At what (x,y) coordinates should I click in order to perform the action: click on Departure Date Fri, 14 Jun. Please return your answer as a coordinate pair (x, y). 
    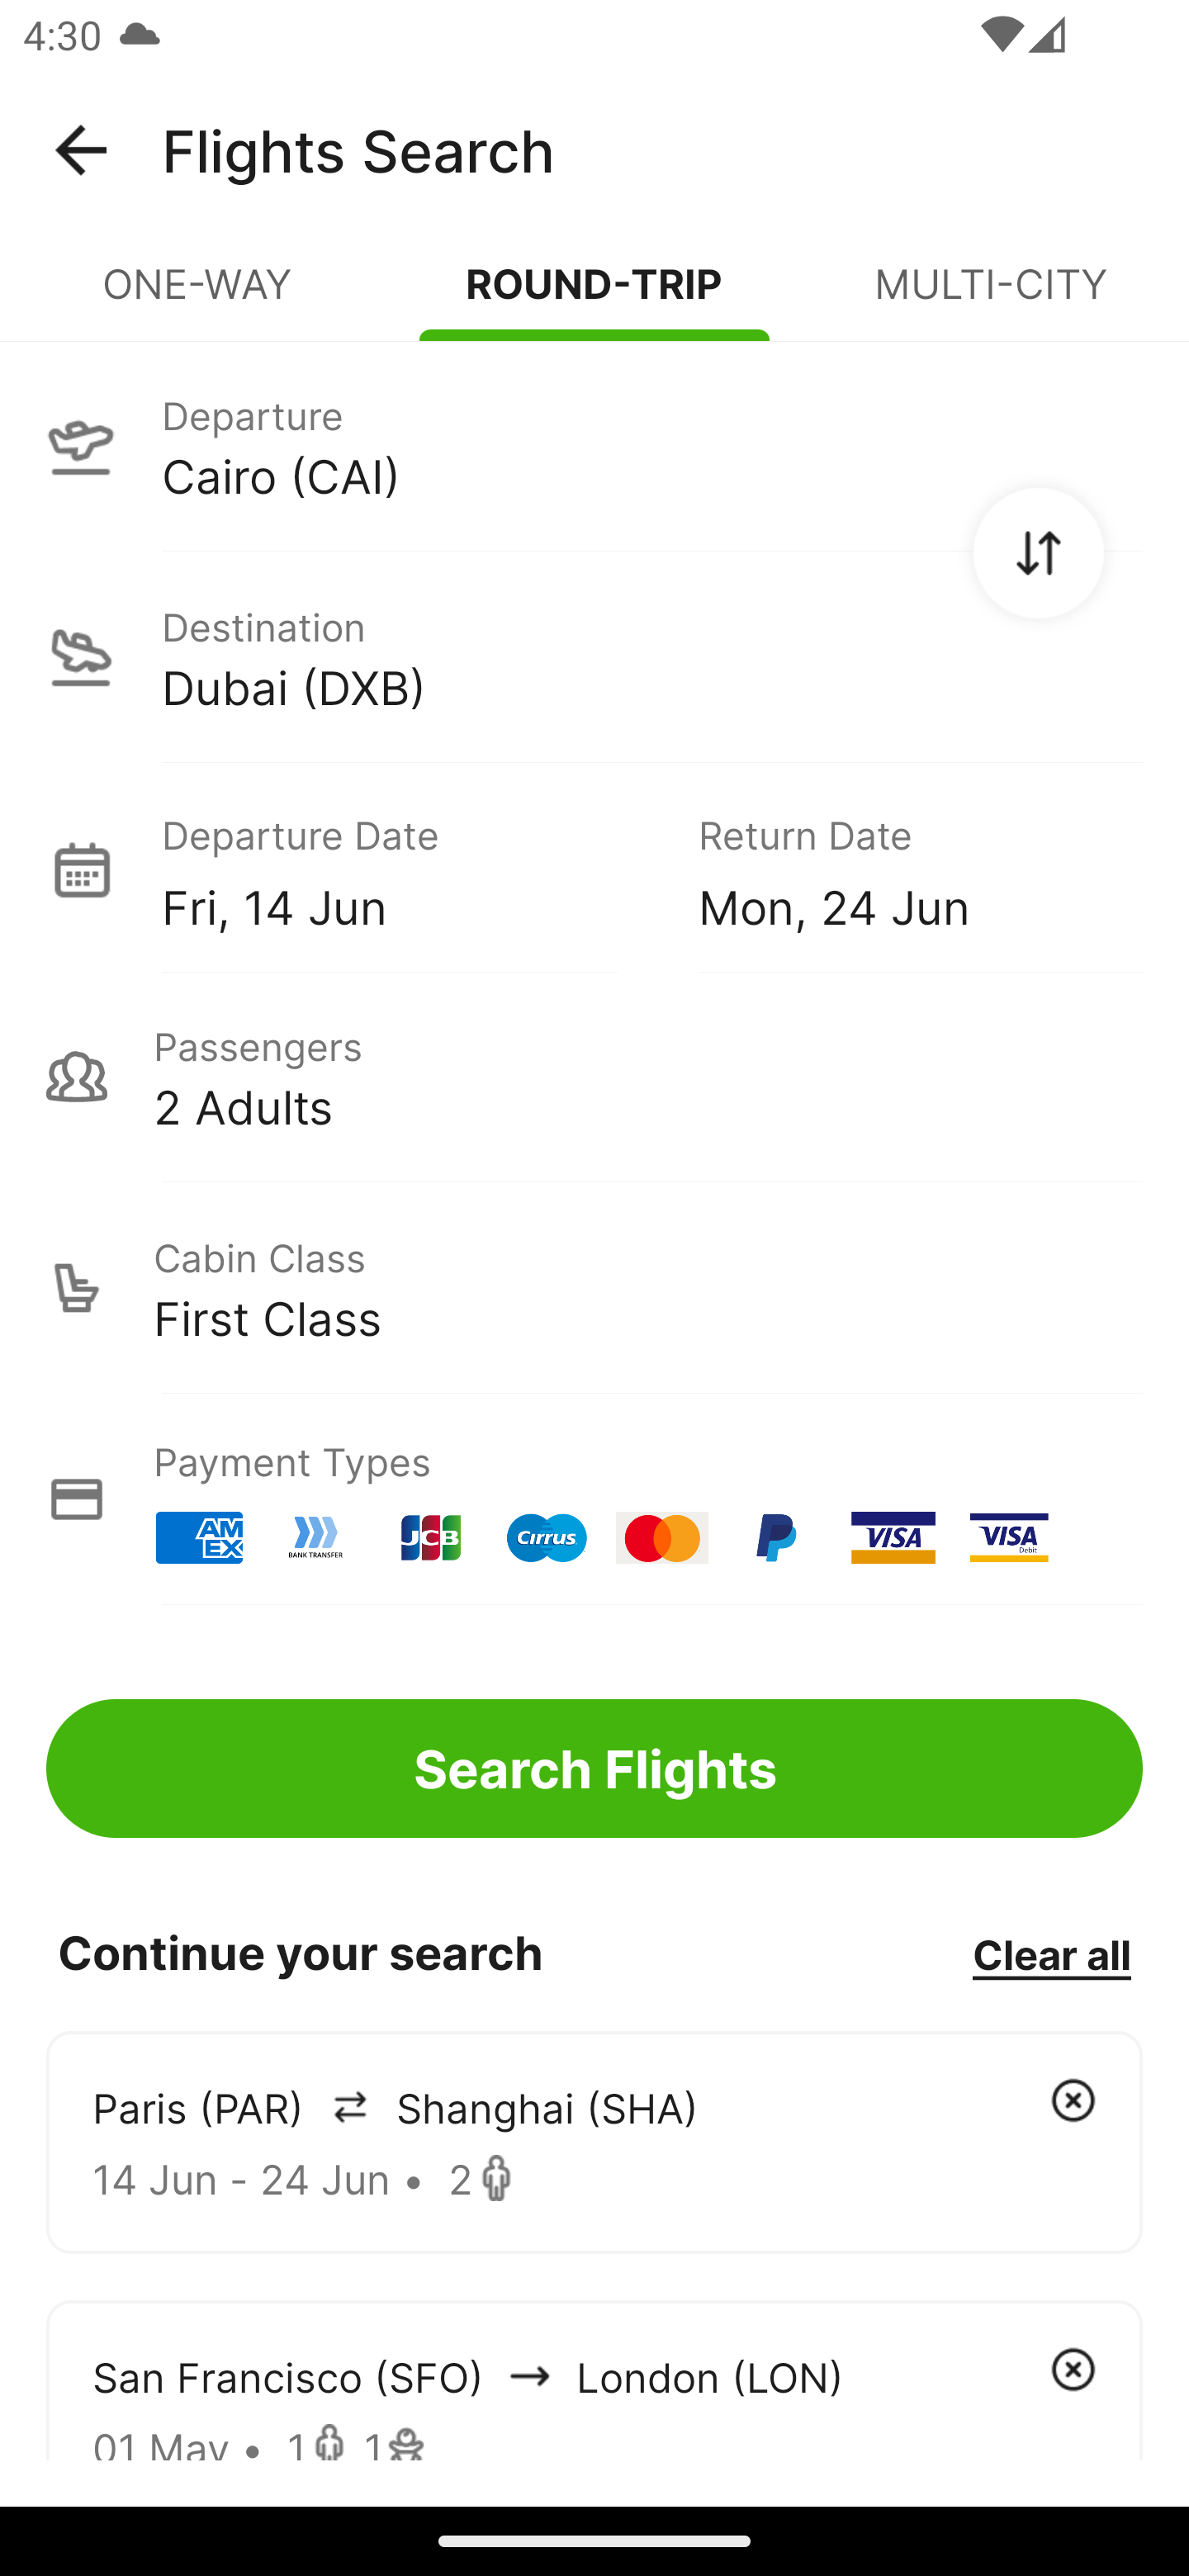
    Looking at the image, I should click on (406, 869).